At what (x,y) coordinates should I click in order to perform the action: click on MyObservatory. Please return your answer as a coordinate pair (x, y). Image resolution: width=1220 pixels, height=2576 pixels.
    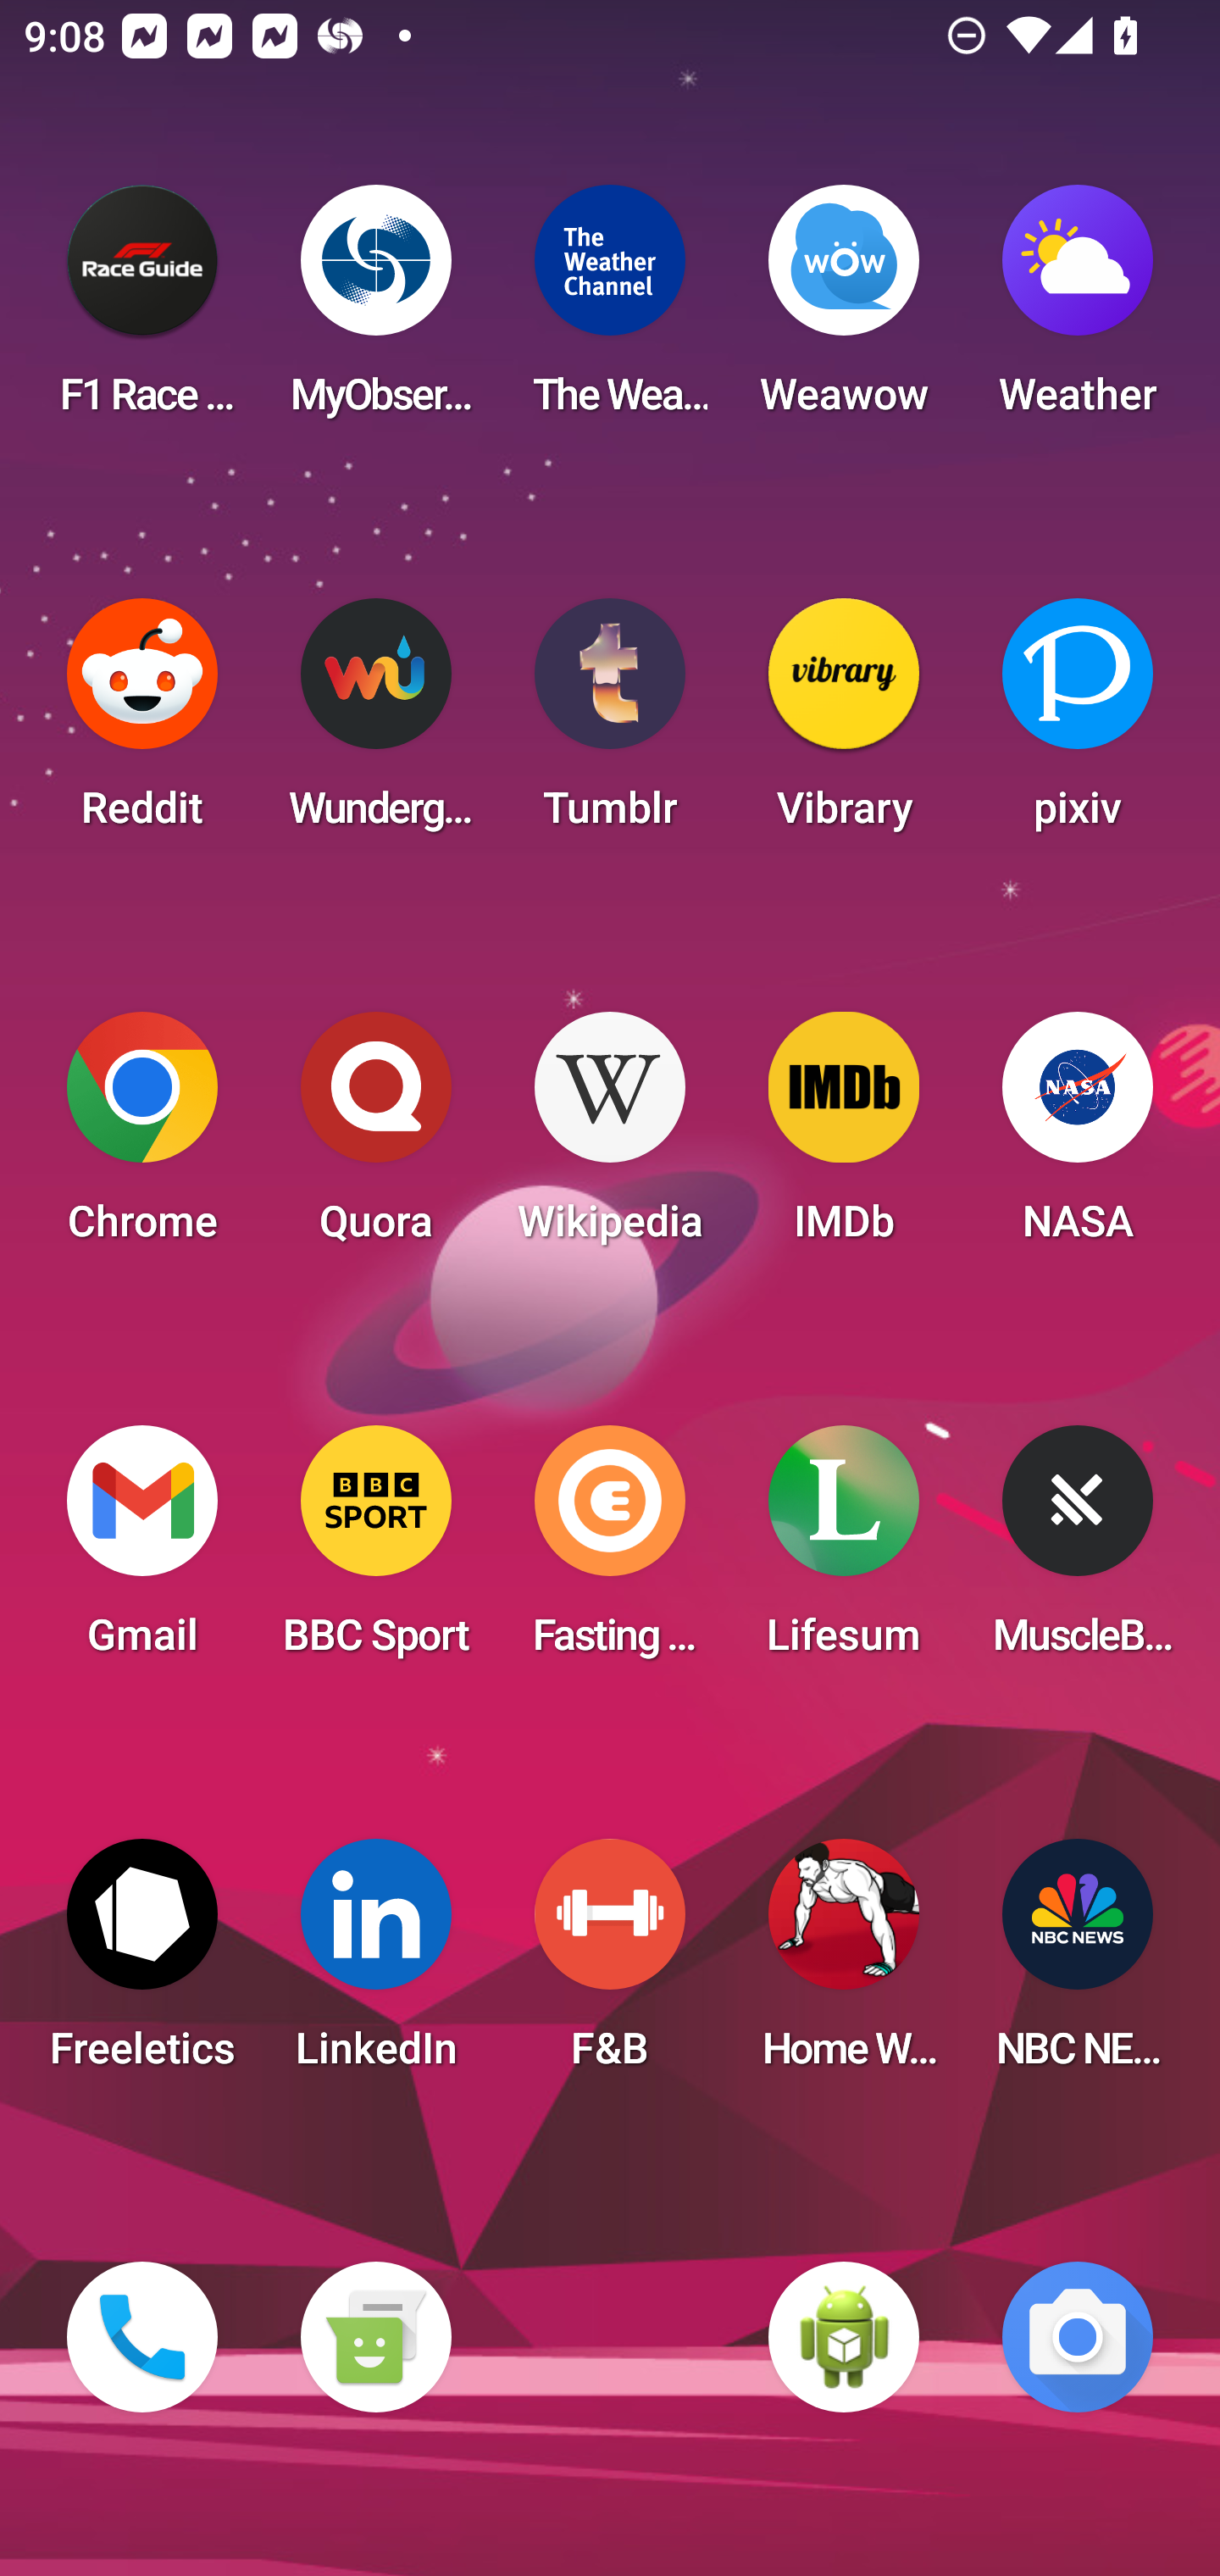
    Looking at the image, I should click on (375, 310).